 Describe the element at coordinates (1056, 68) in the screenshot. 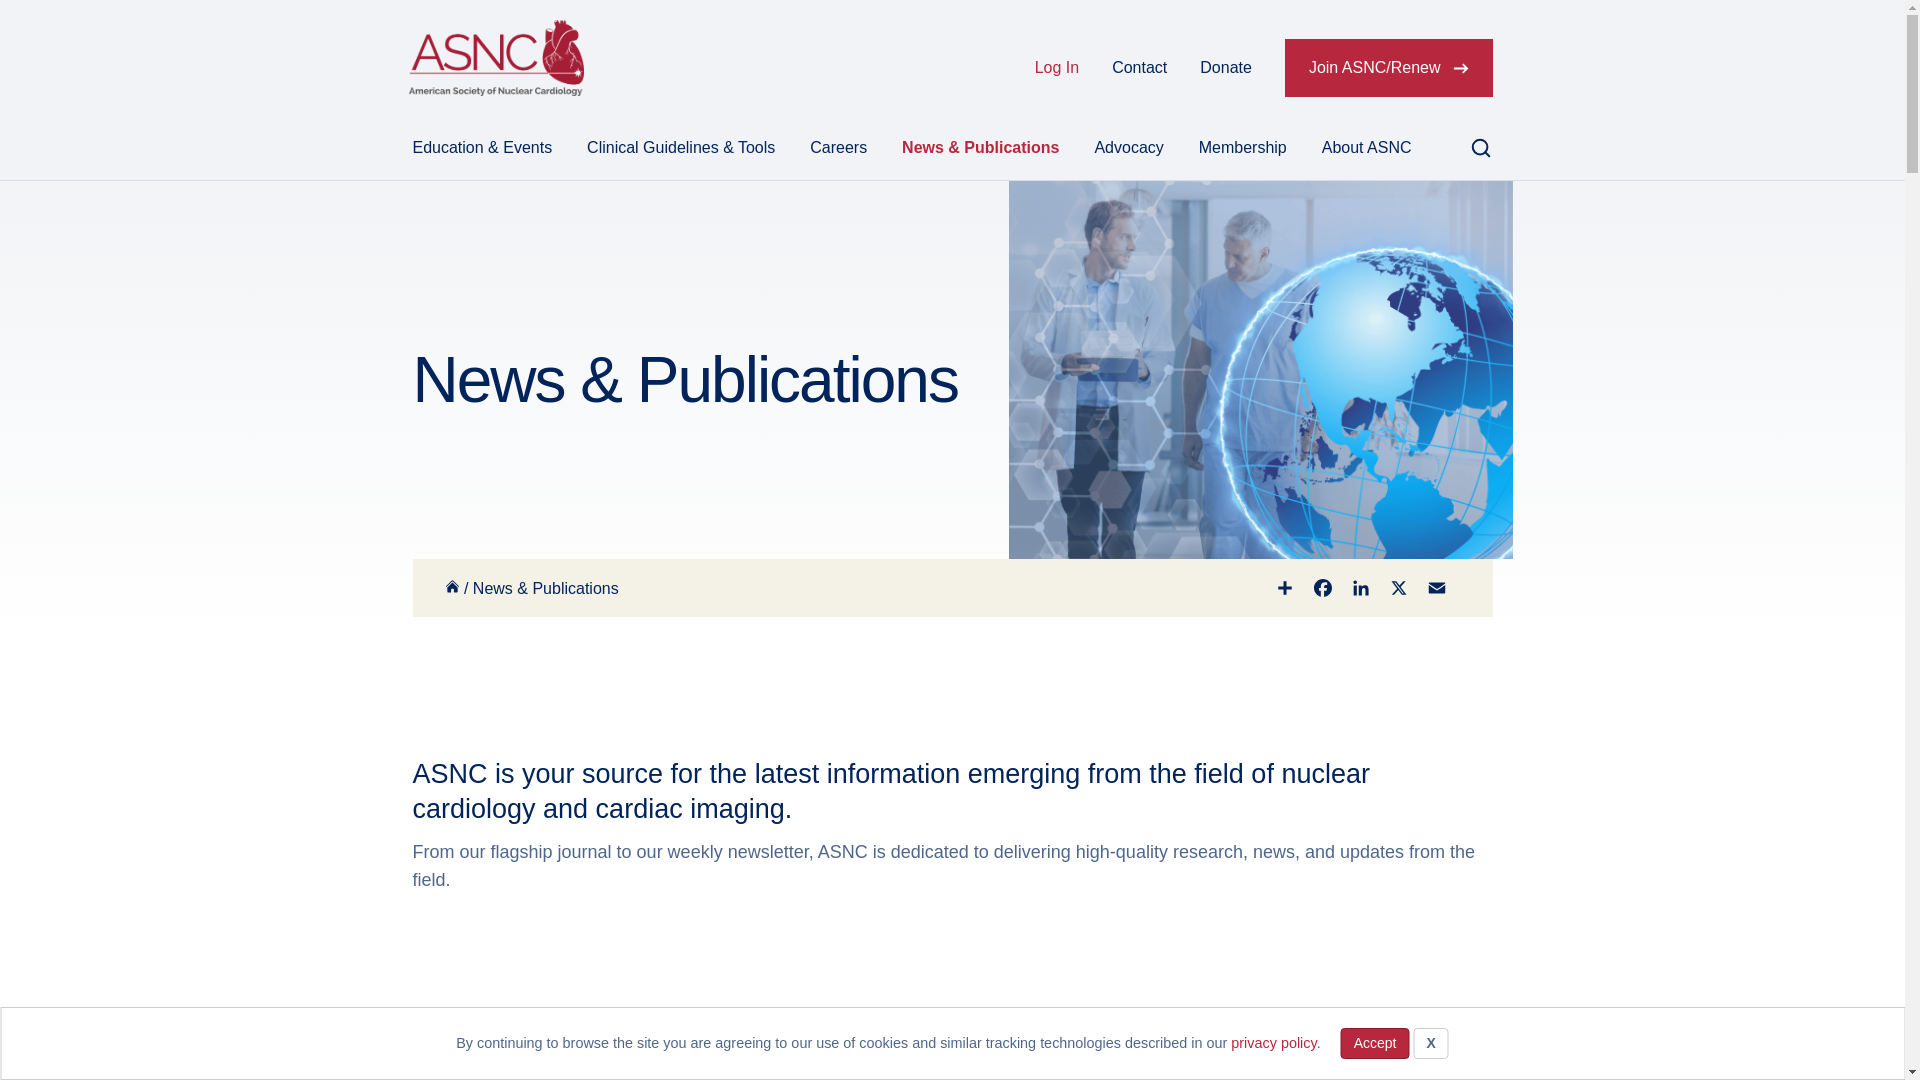

I see `Log In` at that location.